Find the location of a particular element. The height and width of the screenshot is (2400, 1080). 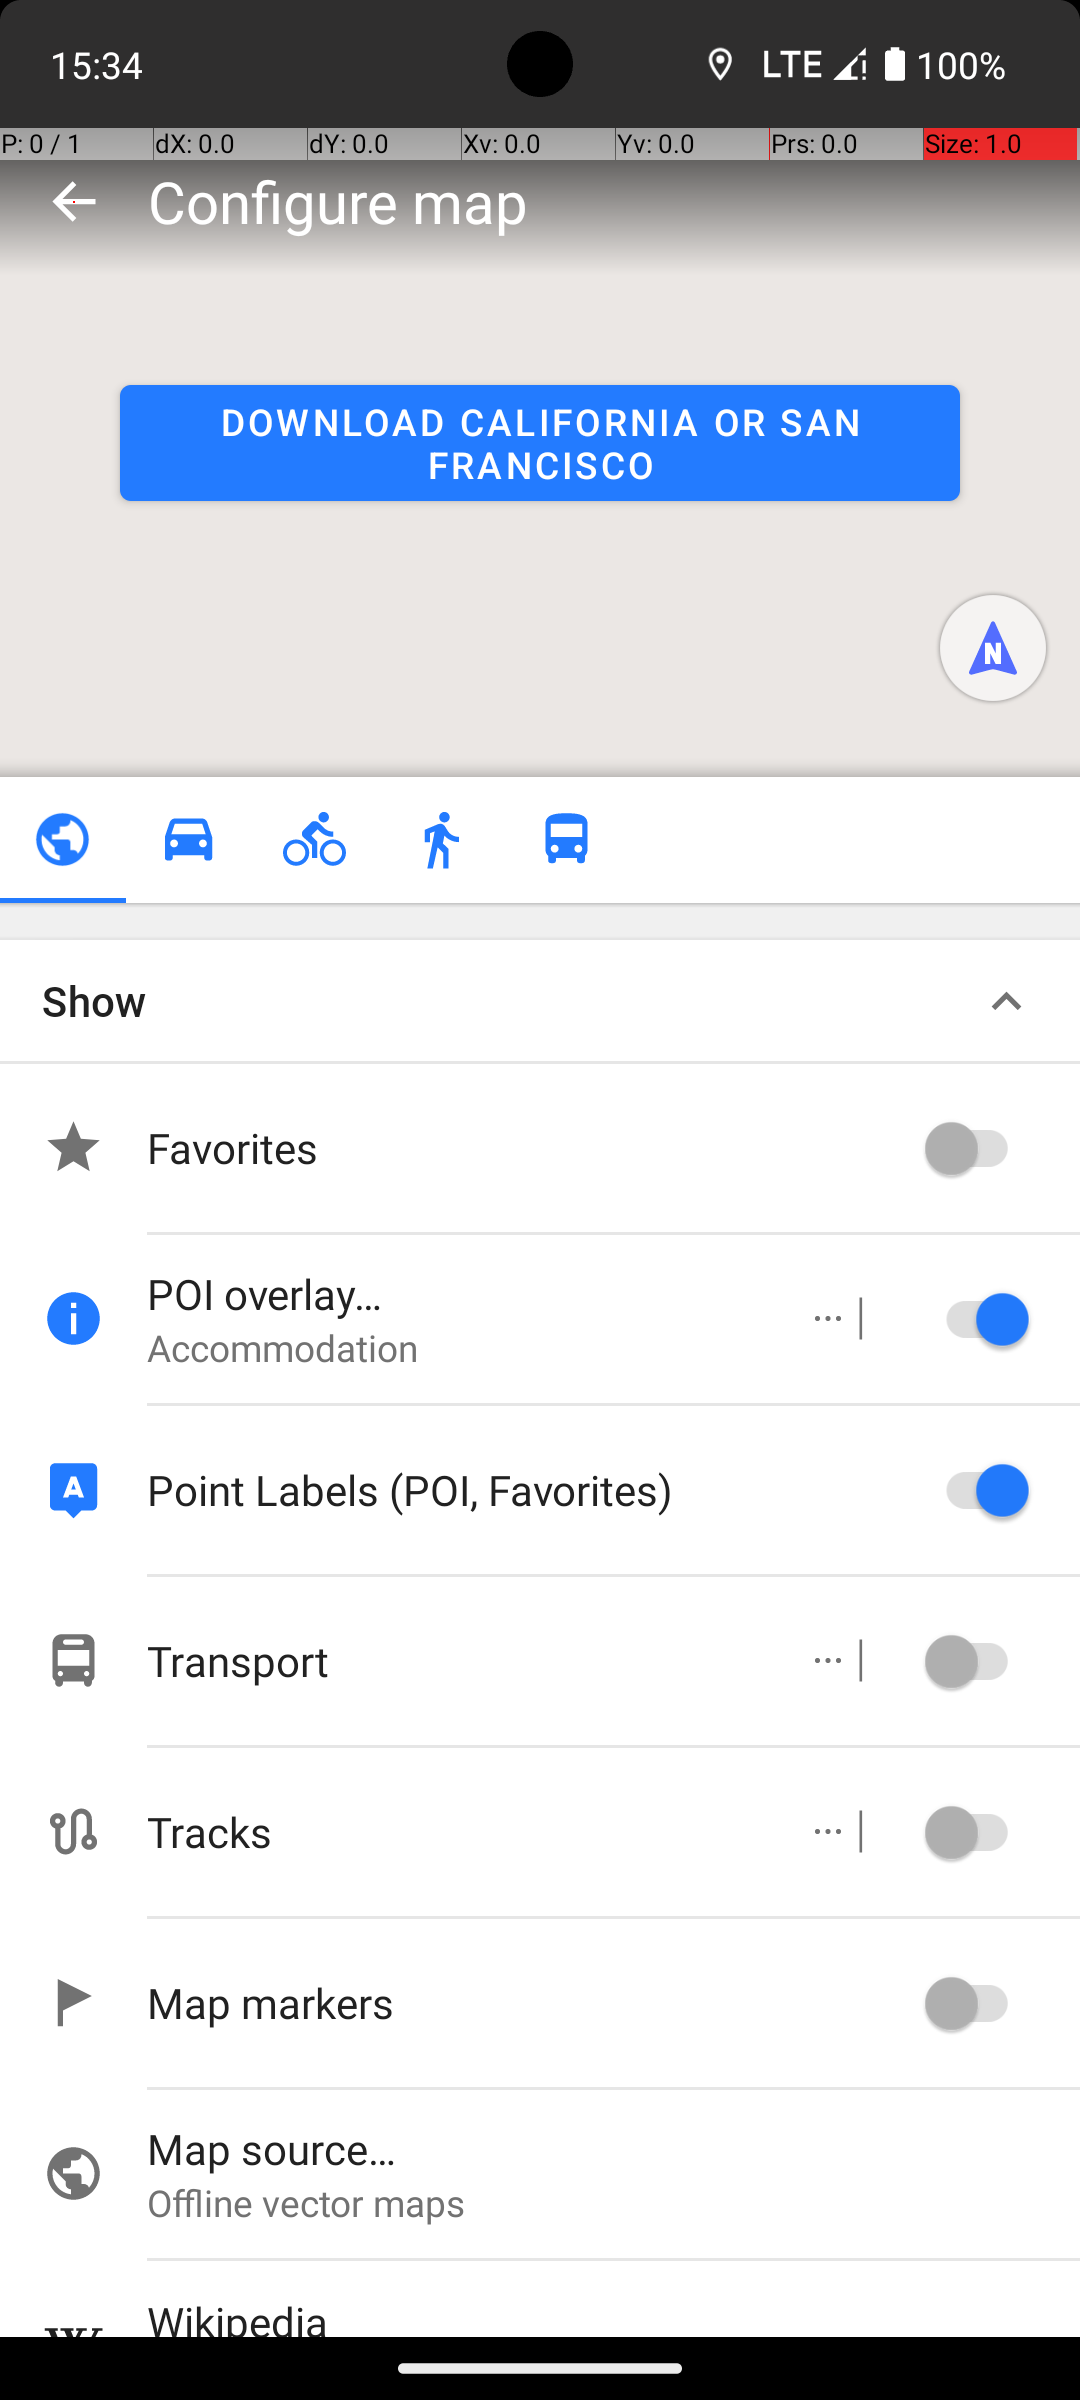

Driving unchecked is located at coordinates (188, 840).